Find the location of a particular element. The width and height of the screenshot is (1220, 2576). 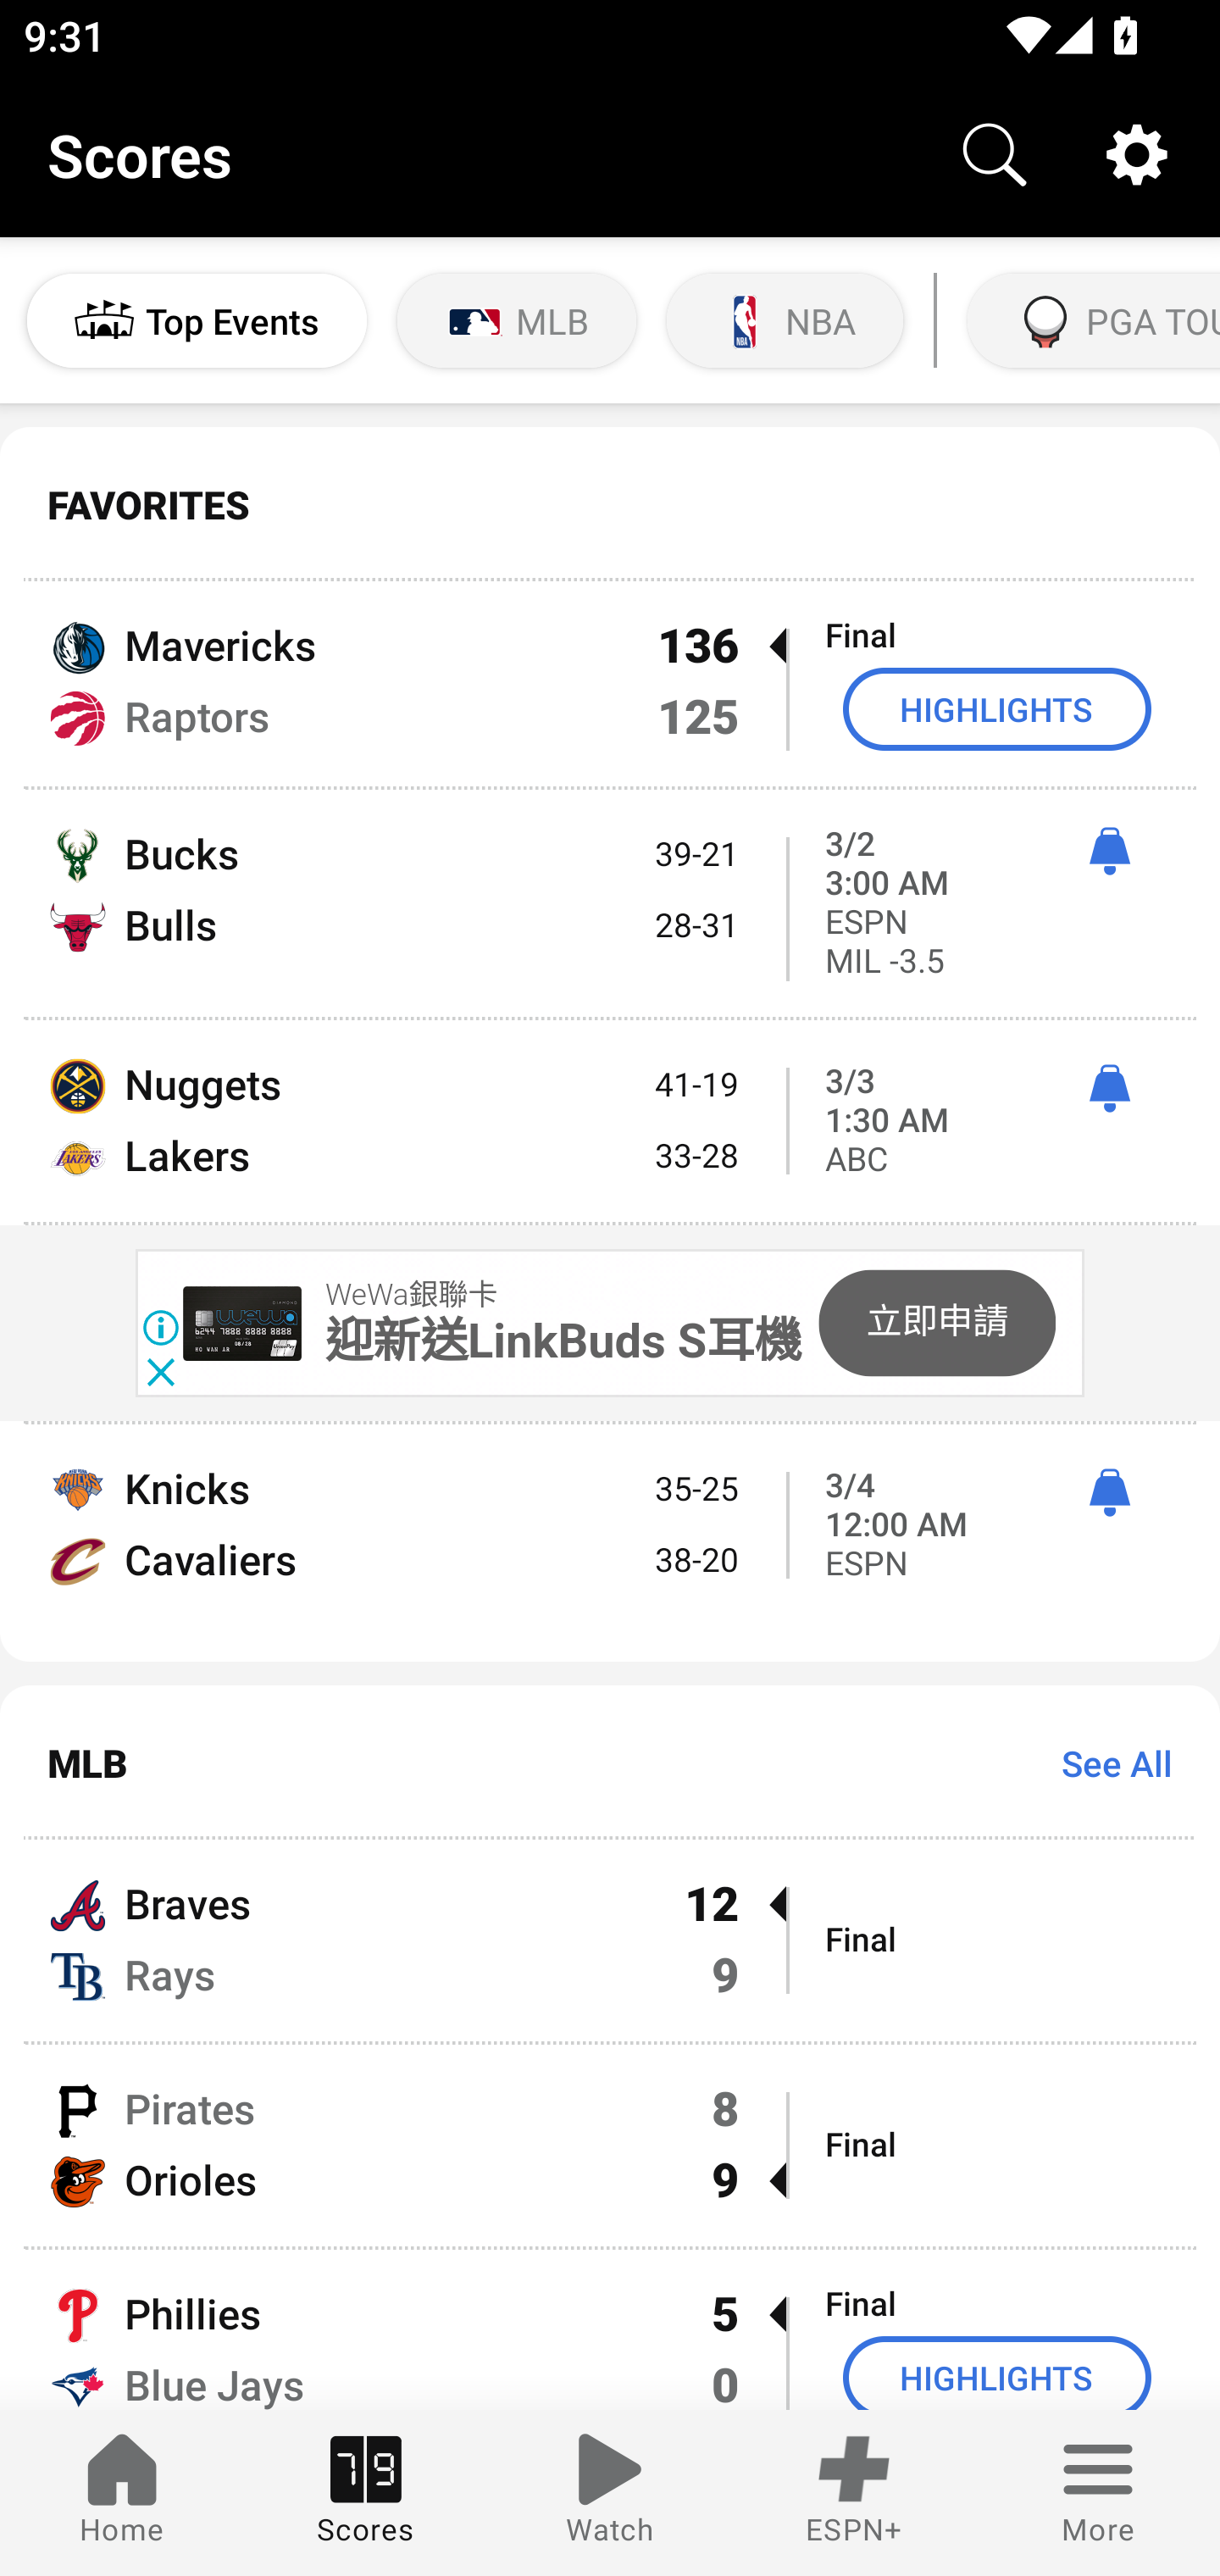

ì is located at coordinates (1109, 1088).